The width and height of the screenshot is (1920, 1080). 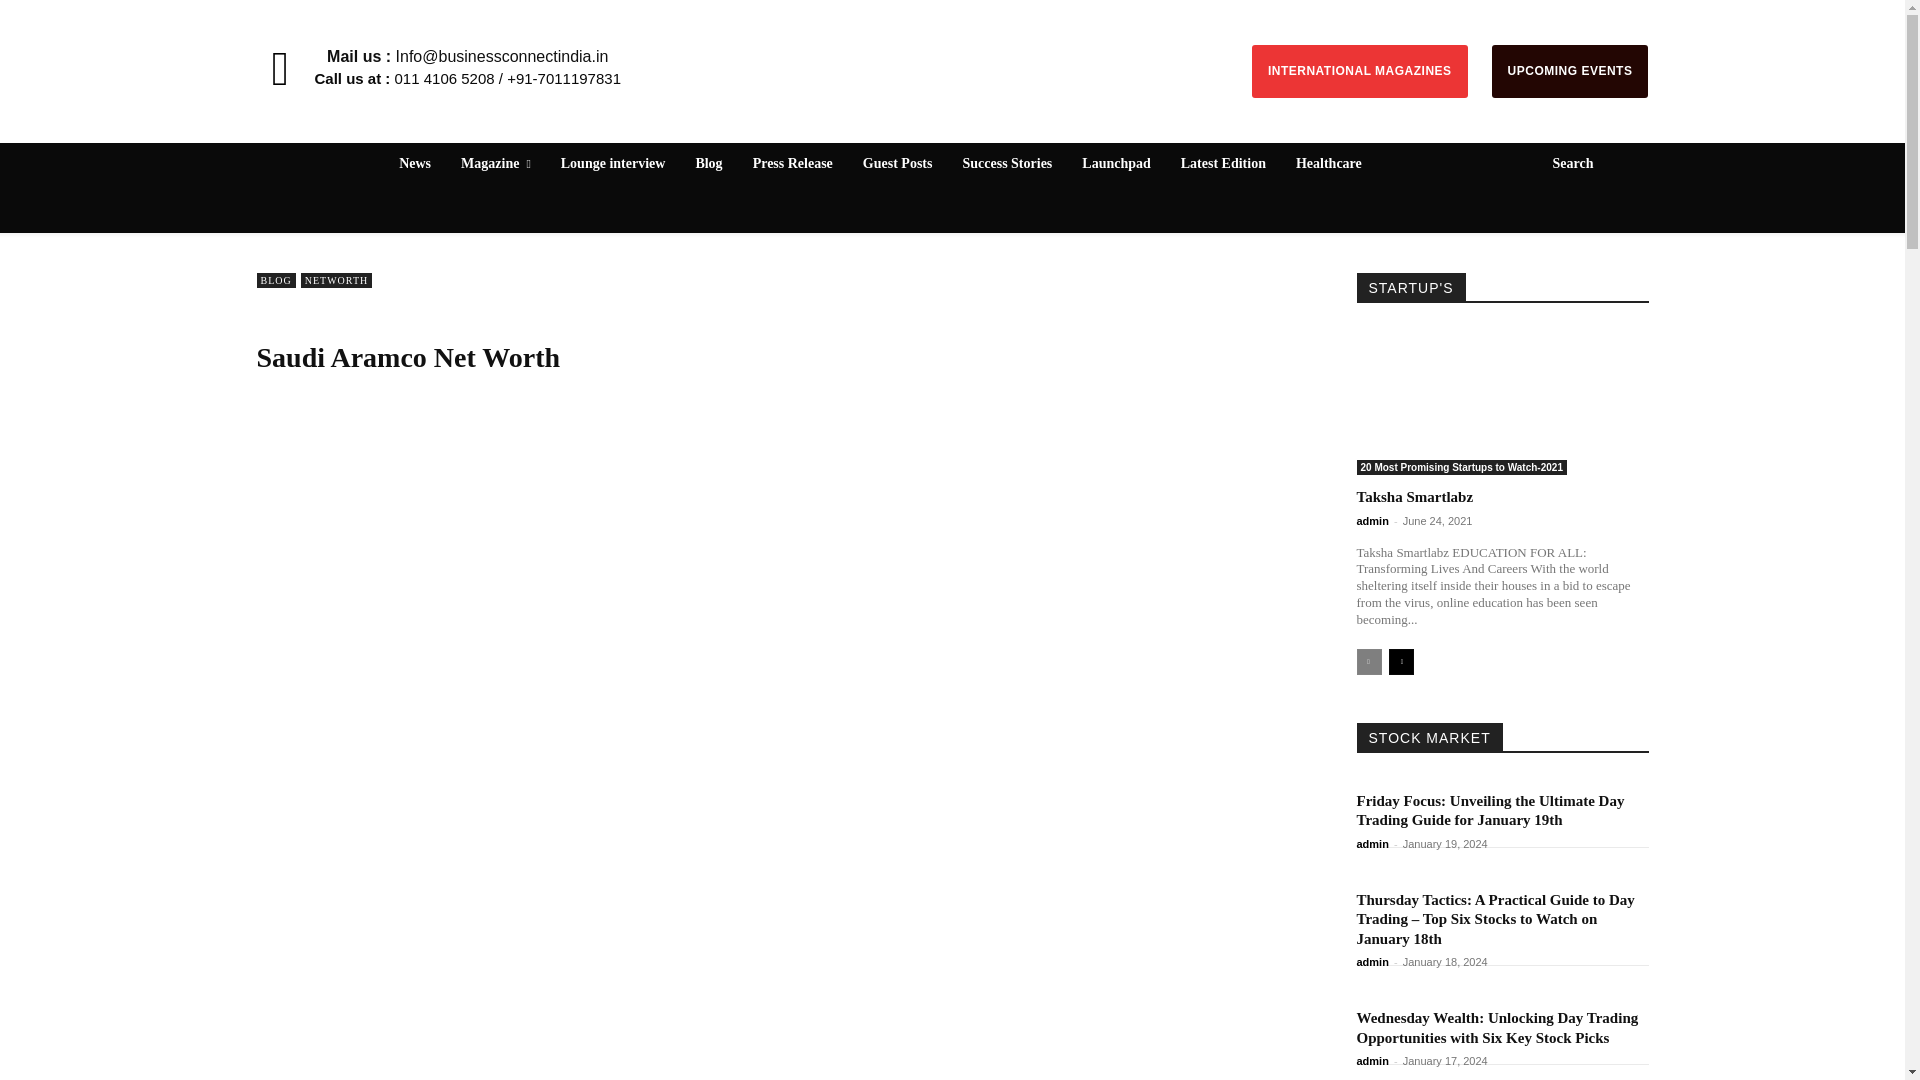 I want to click on Launchpad, so click(x=1115, y=163).